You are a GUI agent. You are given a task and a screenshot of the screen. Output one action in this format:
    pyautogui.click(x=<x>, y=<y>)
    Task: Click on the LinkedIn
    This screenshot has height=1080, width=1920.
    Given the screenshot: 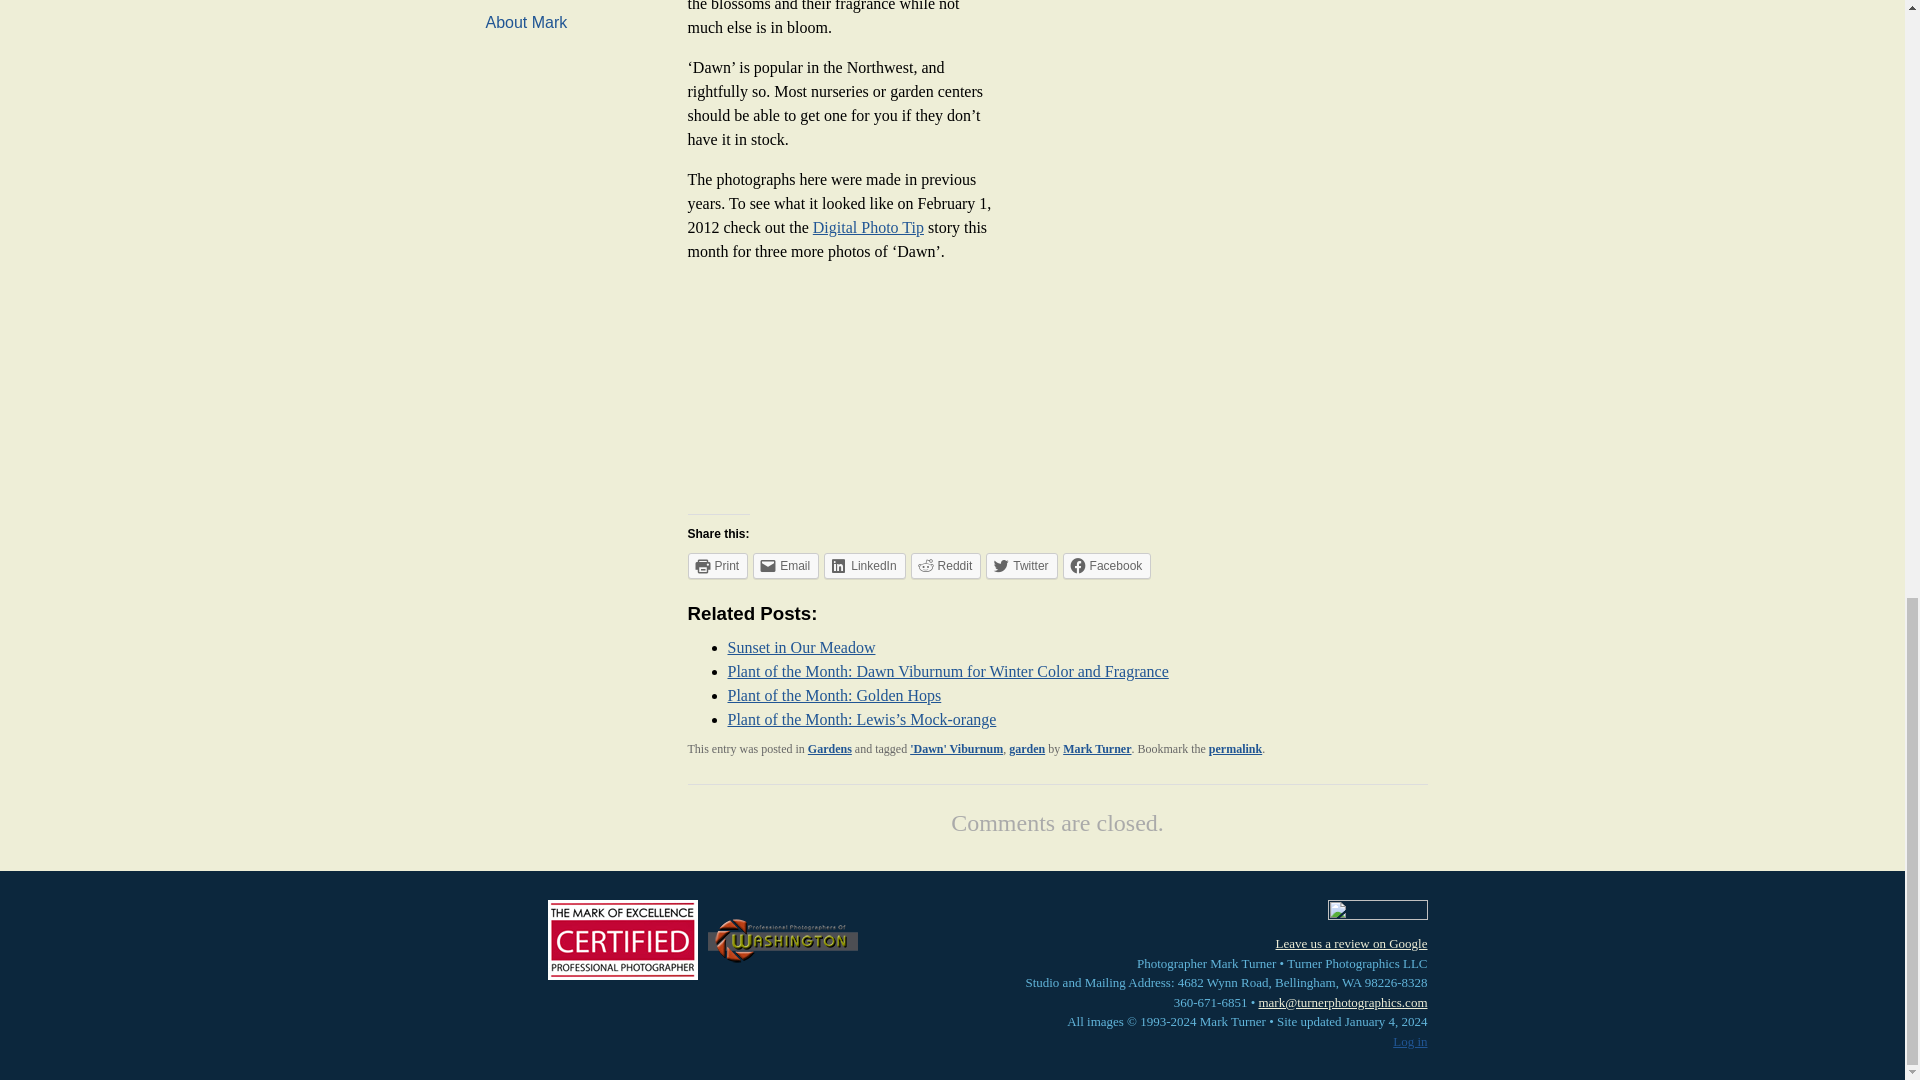 What is the action you would take?
    pyautogui.click(x=864, y=565)
    